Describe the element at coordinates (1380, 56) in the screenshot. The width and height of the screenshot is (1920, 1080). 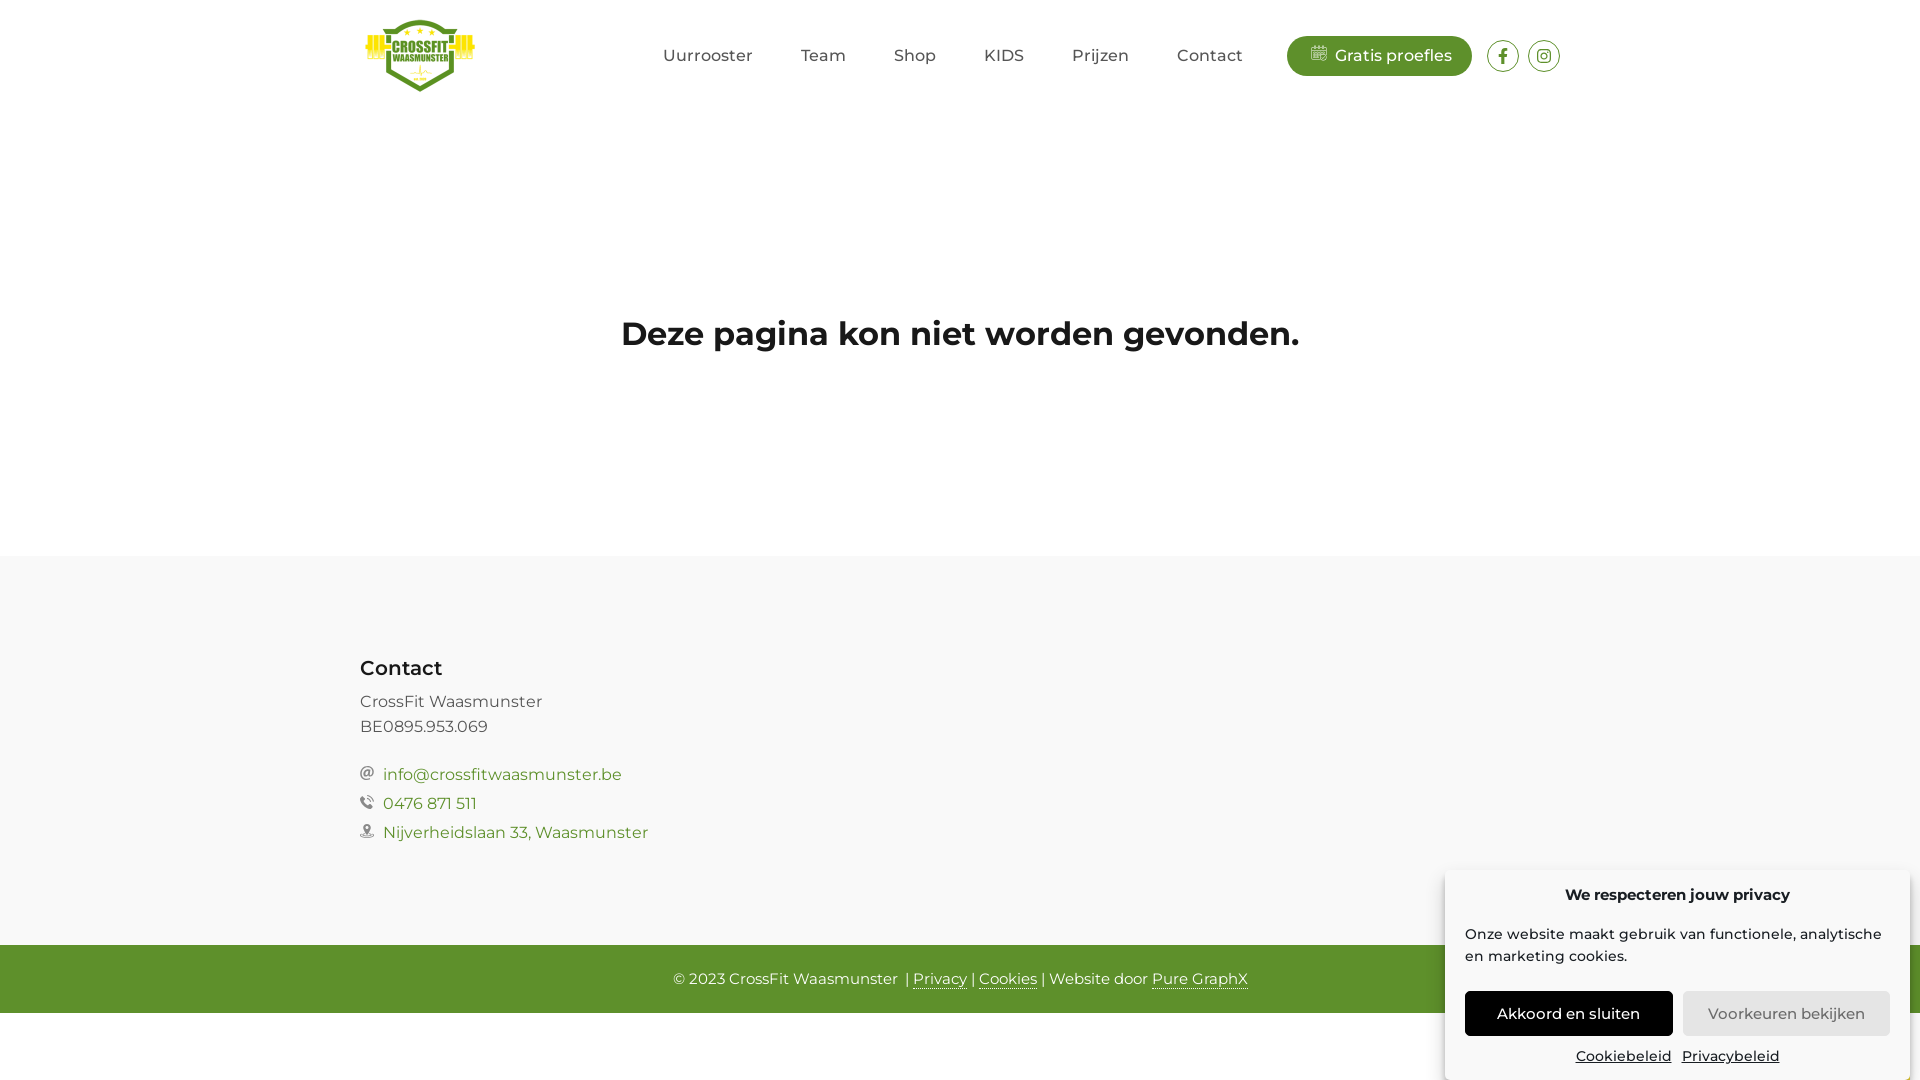
I see `Gratis proefles` at that location.